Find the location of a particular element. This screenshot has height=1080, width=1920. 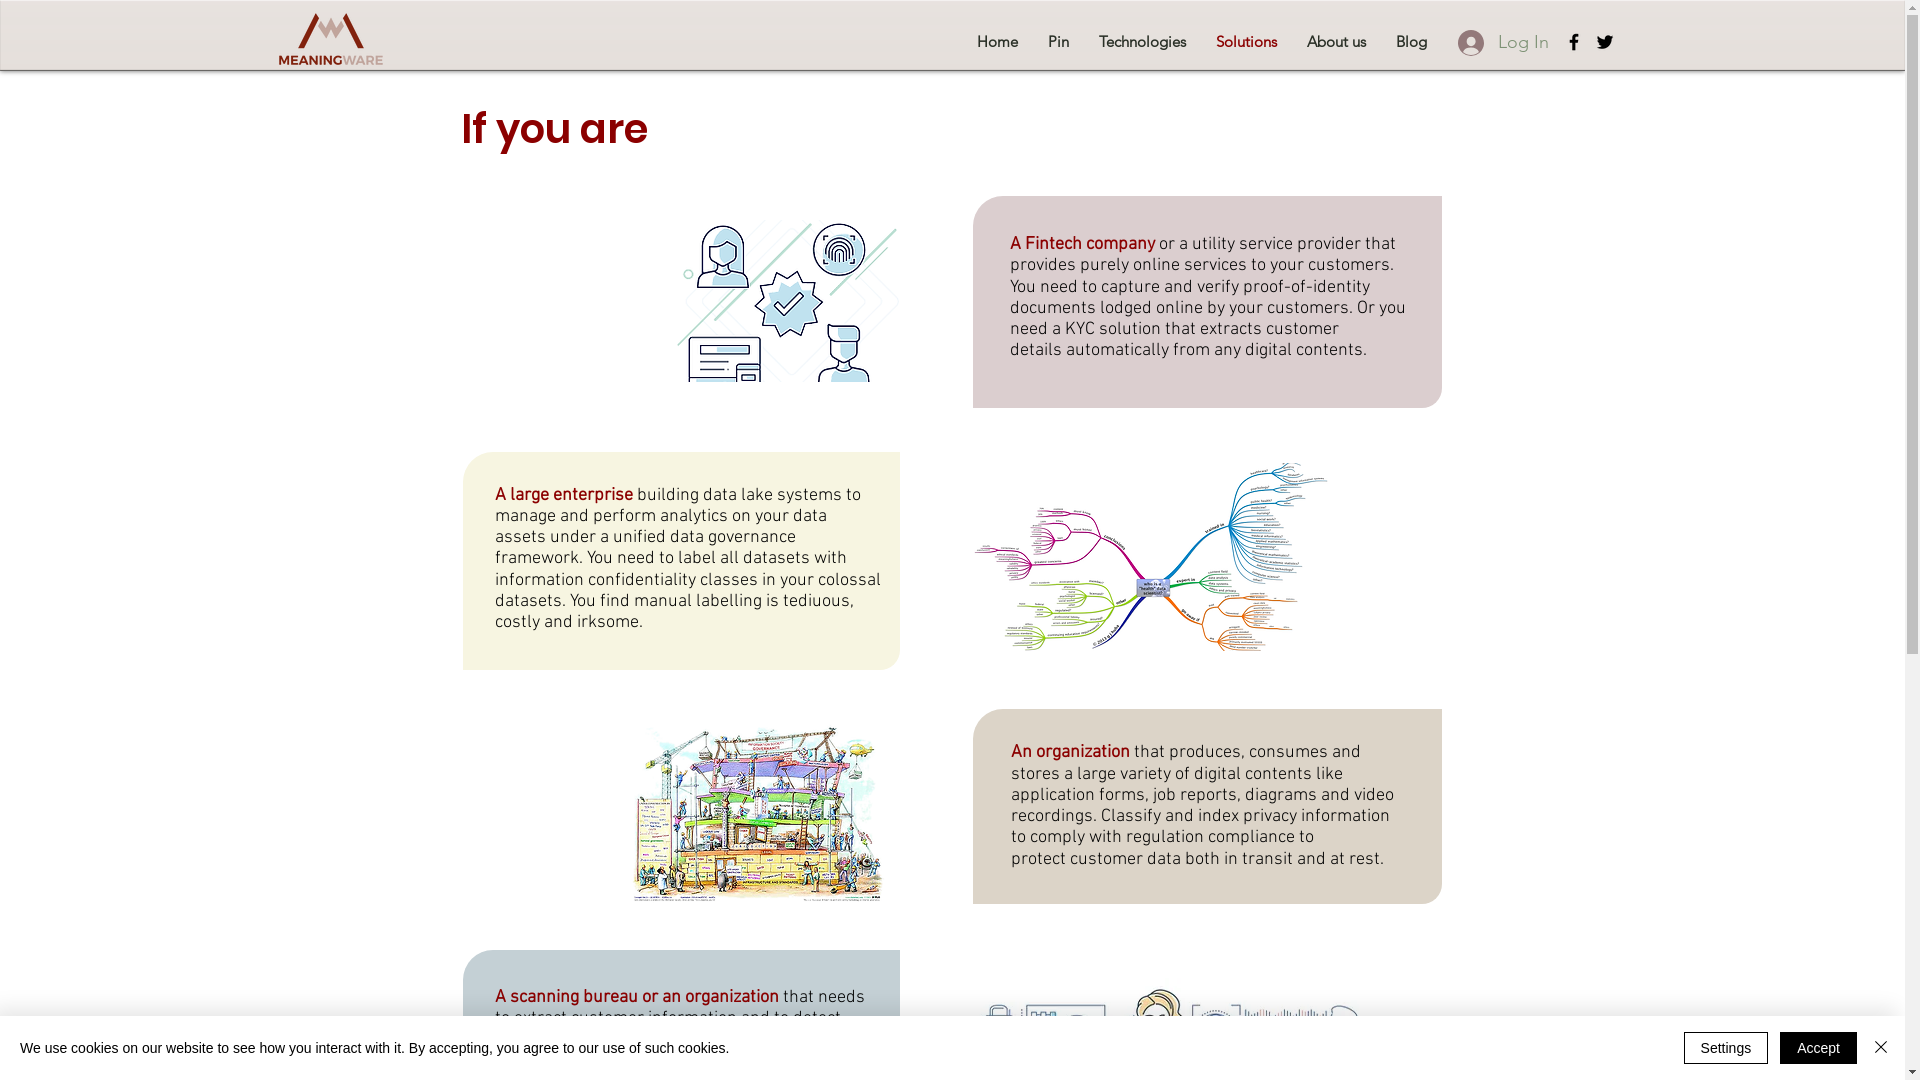

About us is located at coordinates (1336, 42).